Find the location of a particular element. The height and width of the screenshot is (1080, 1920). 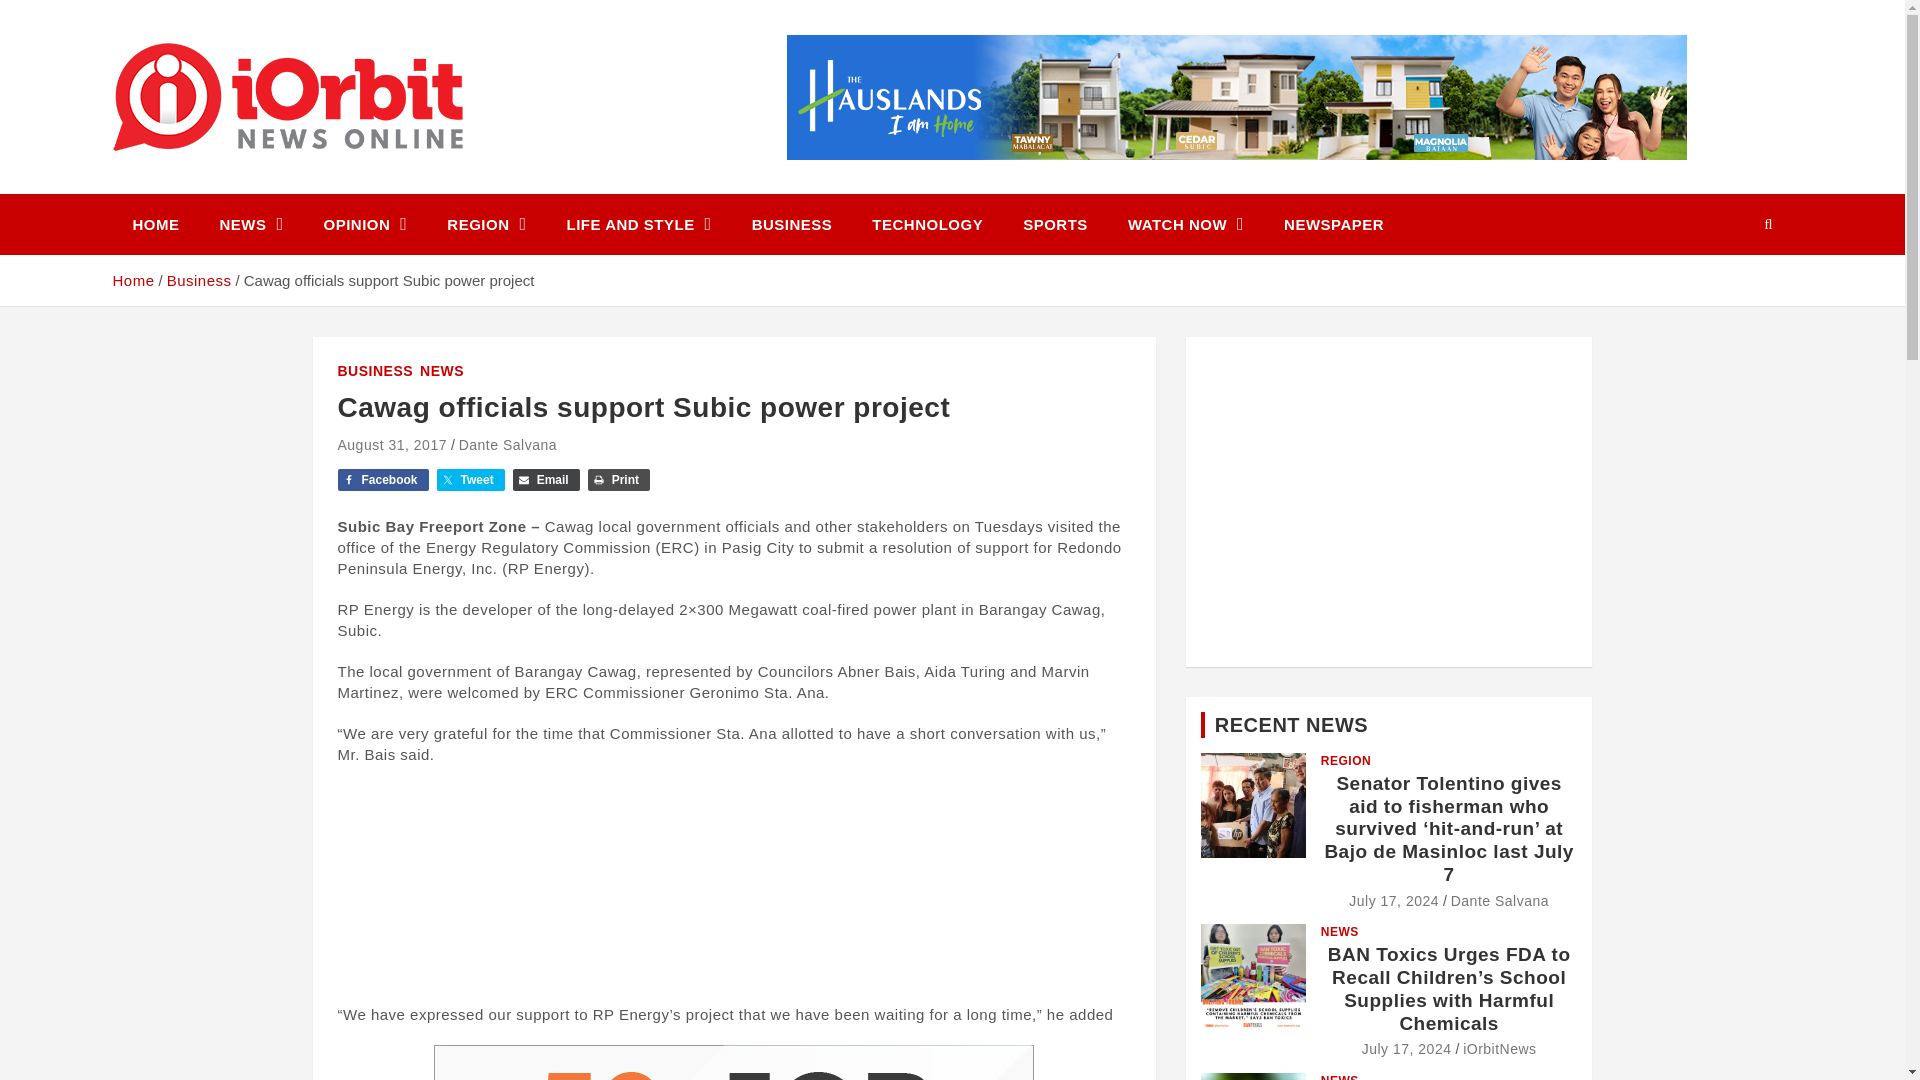

Share on Facebook is located at coordinates (382, 480).